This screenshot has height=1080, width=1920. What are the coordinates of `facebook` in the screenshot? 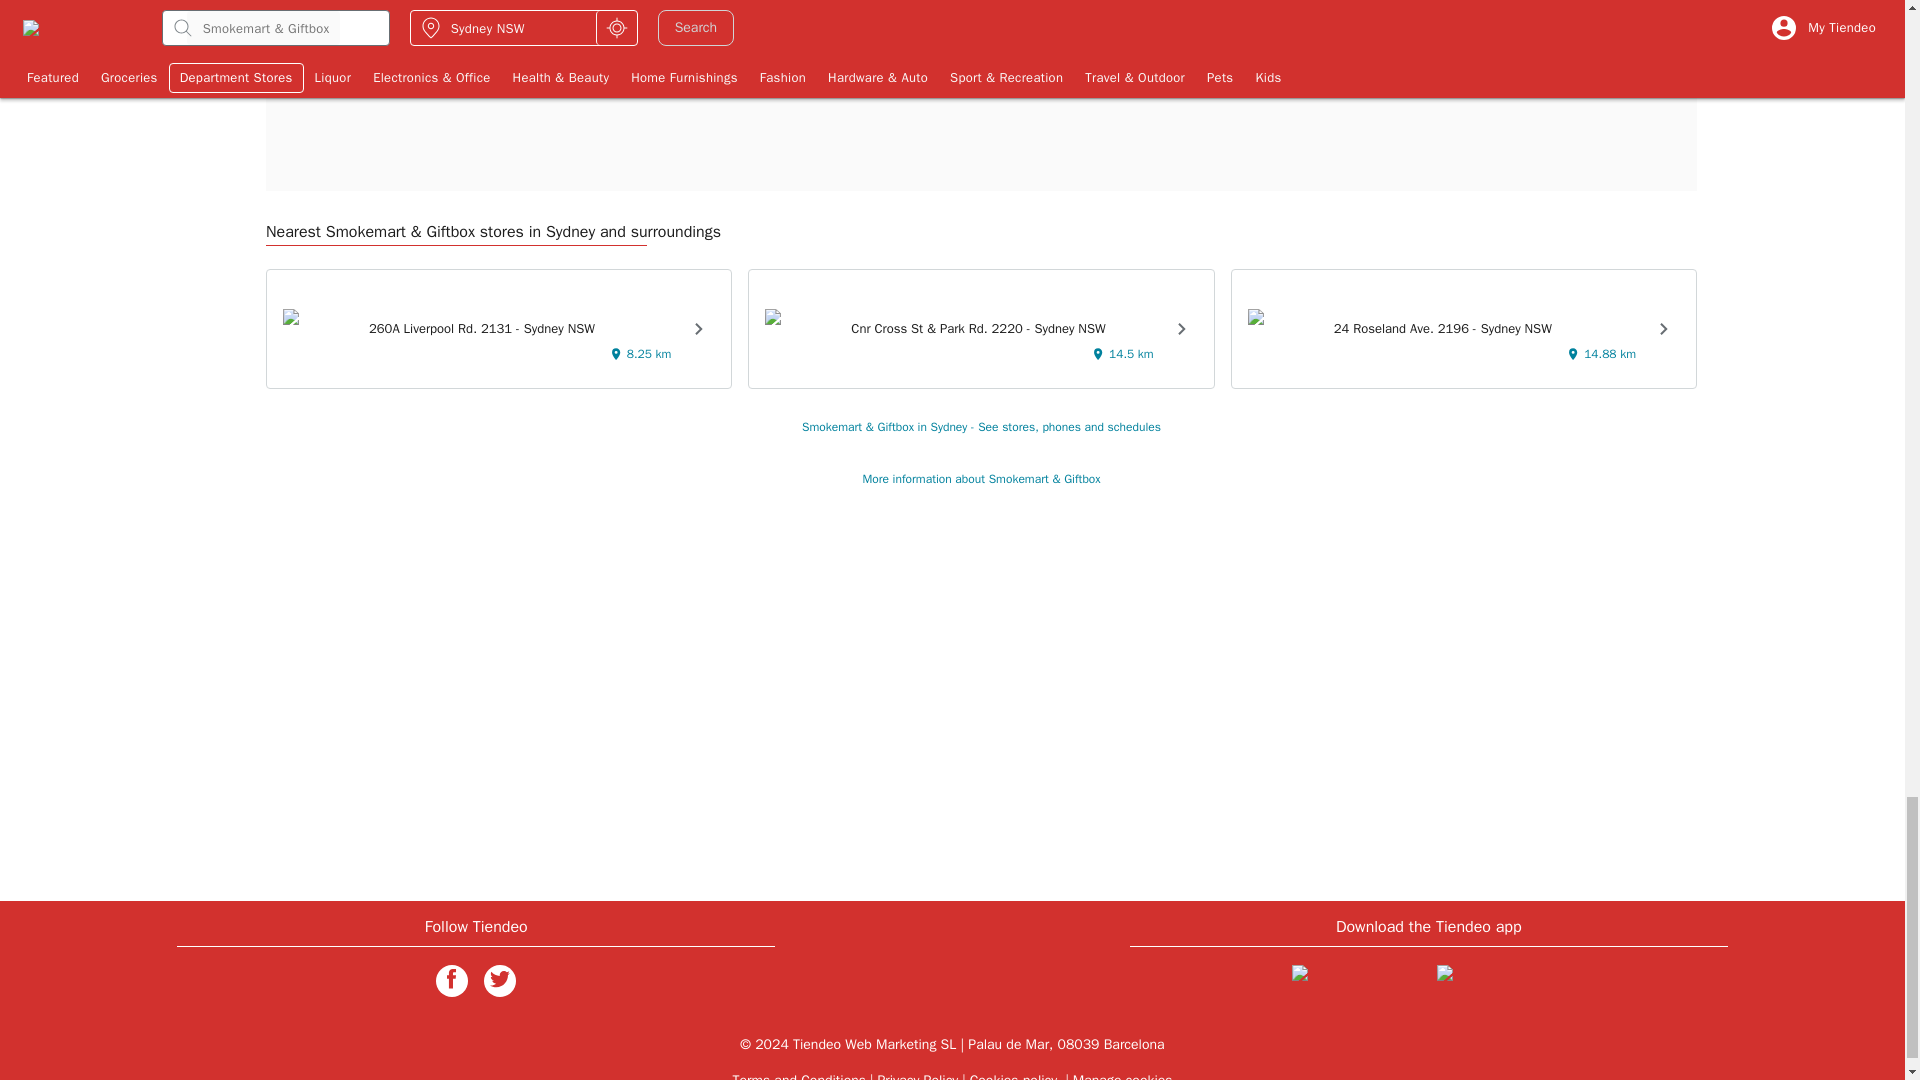 It's located at (452, 980).